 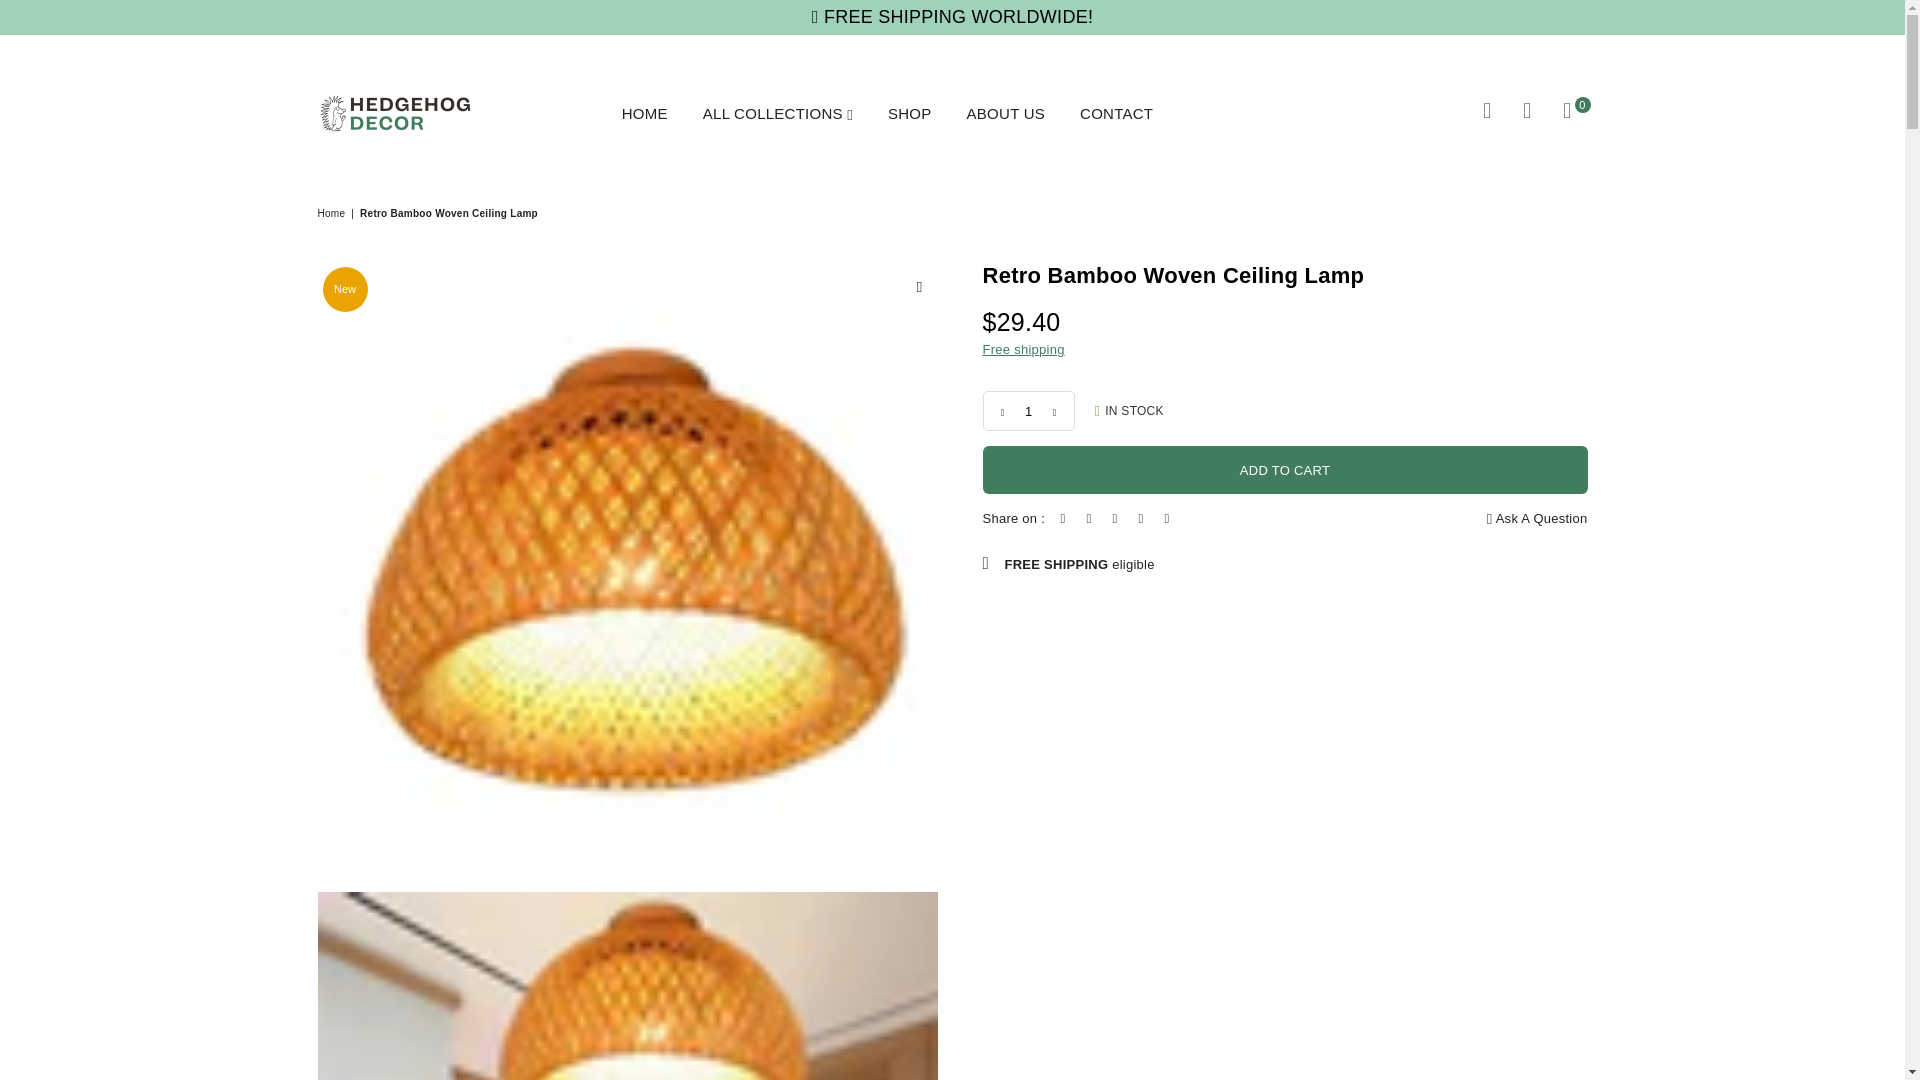 I want to click on ALL COLLECTIONS, so click(x=777, y=114).